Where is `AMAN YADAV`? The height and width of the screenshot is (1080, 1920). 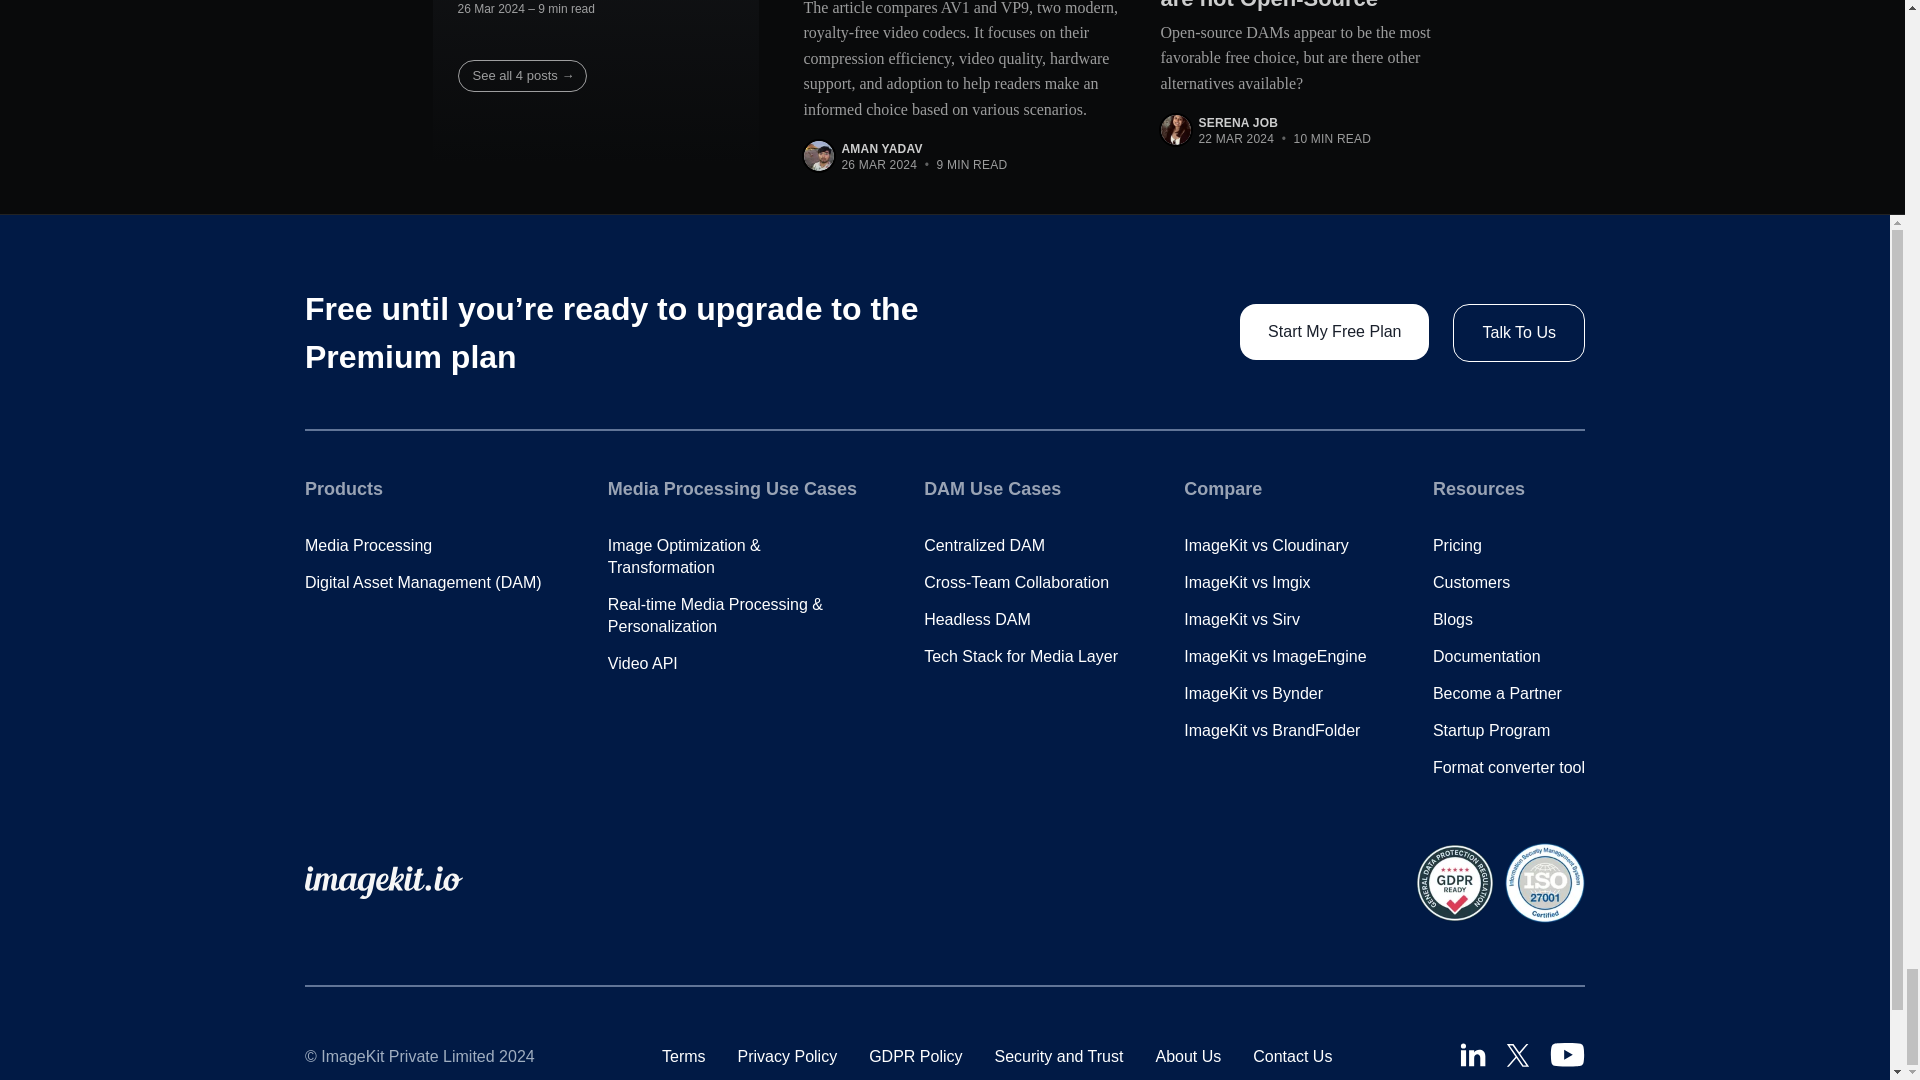
AMAN YADAV is located at coordinates (882, 148).